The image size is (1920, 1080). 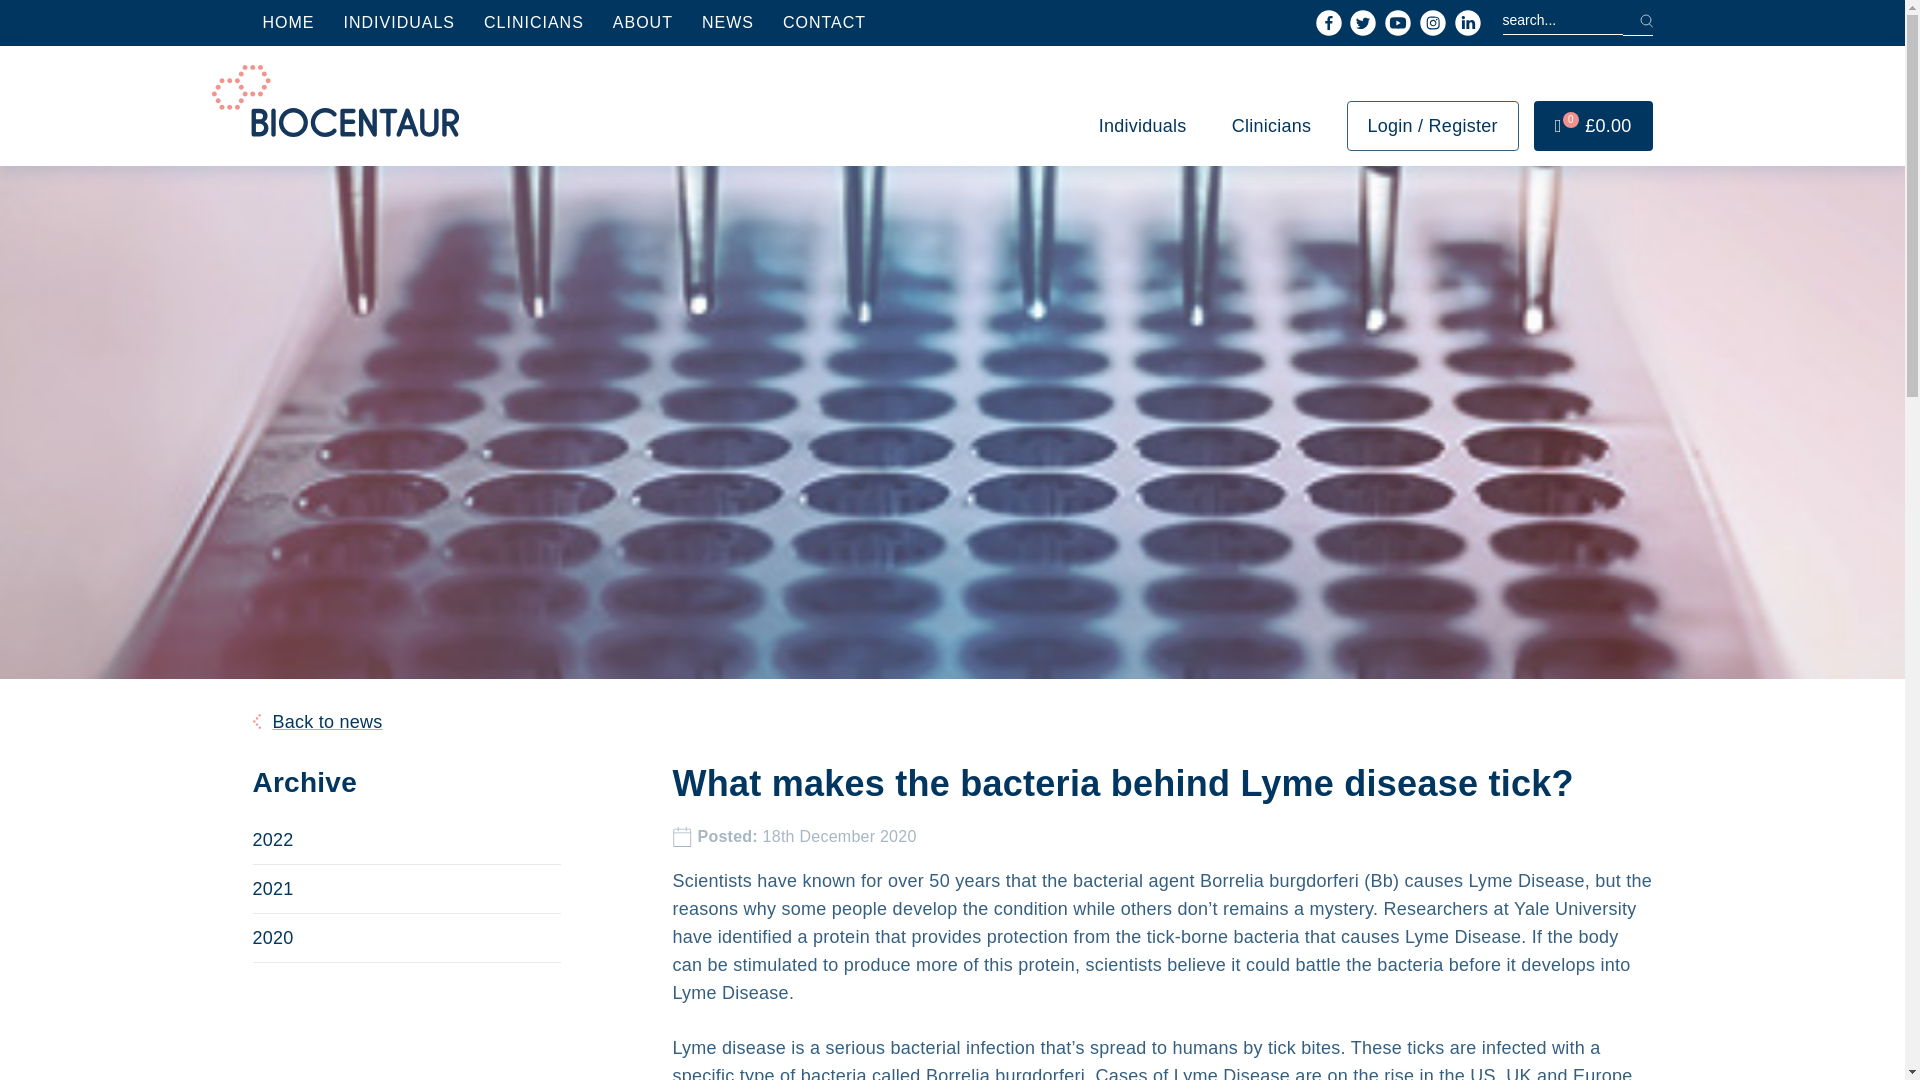 What do you see at coordinates (1272, 126) in the screenshot?
I see `Clinicians` at bounding box center [1272, 126].